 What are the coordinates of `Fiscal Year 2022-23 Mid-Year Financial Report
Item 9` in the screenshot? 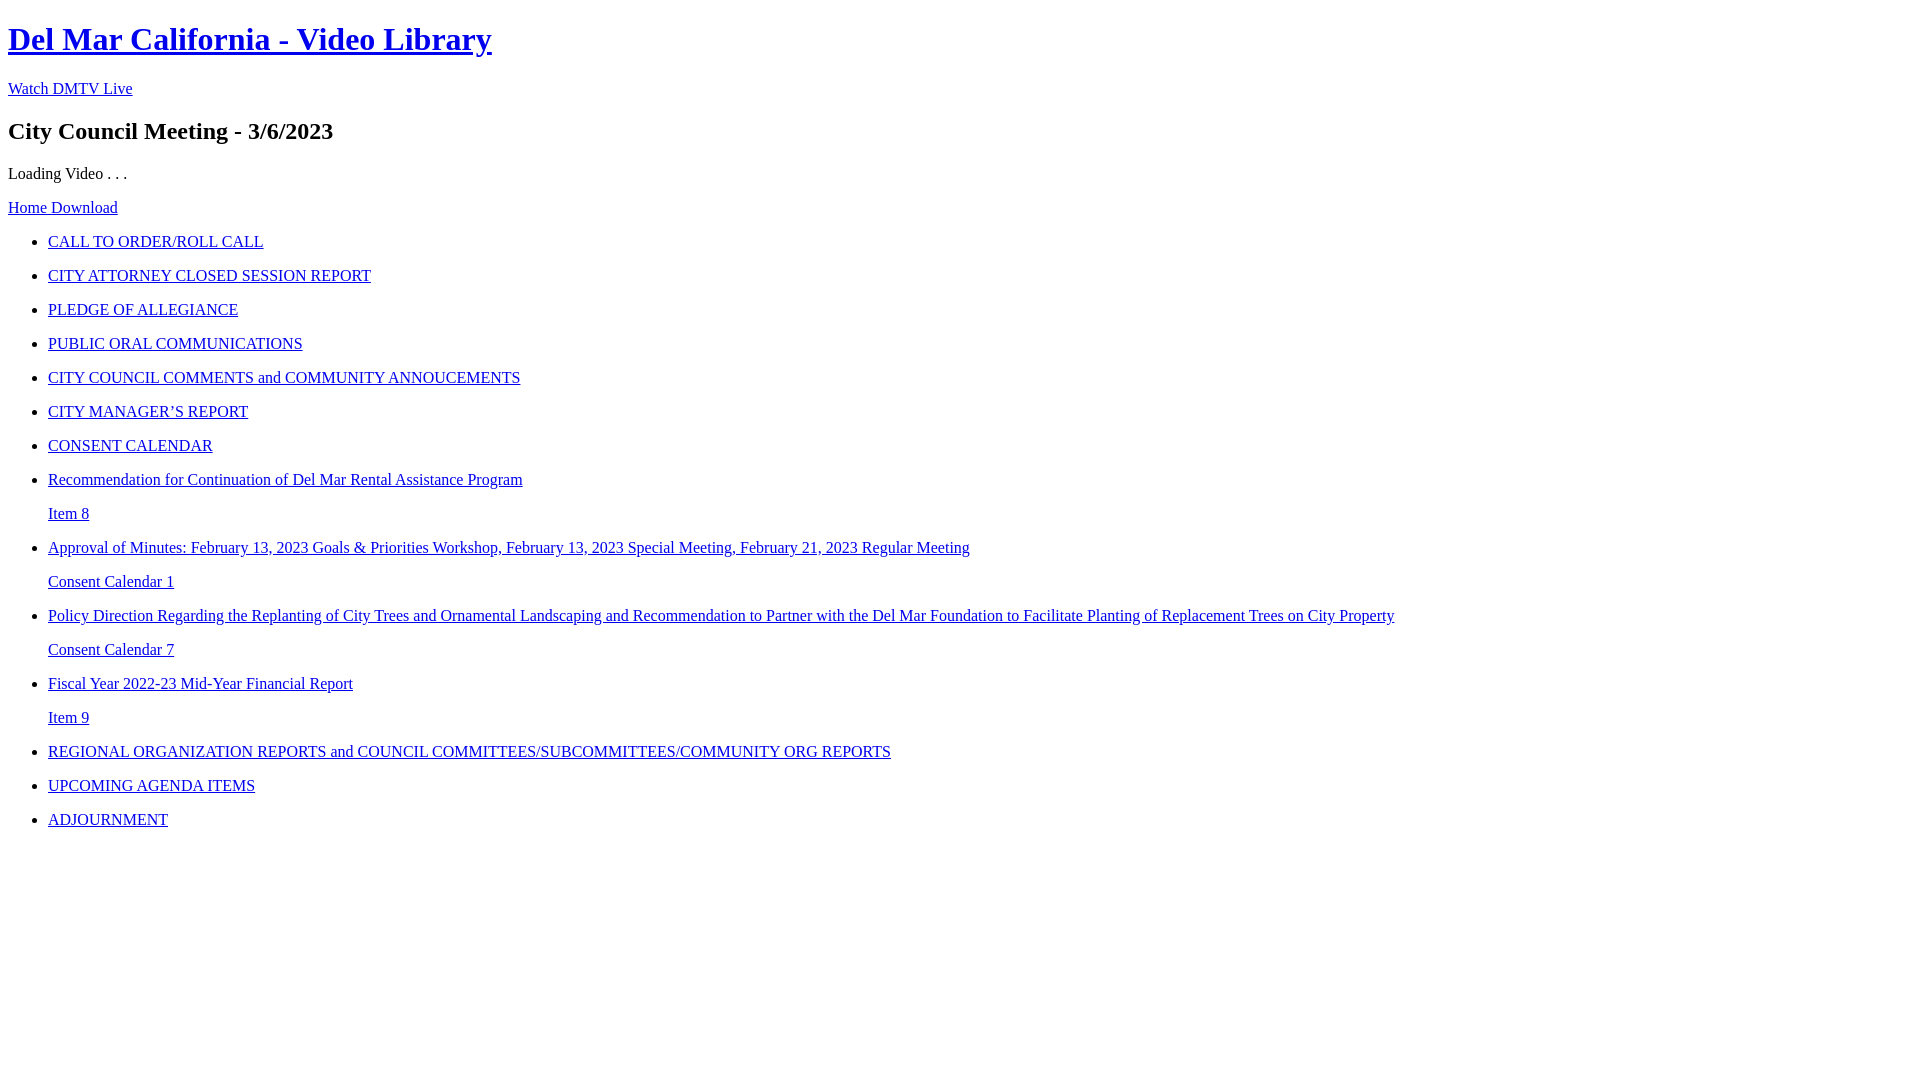 It's located at (980, 701).